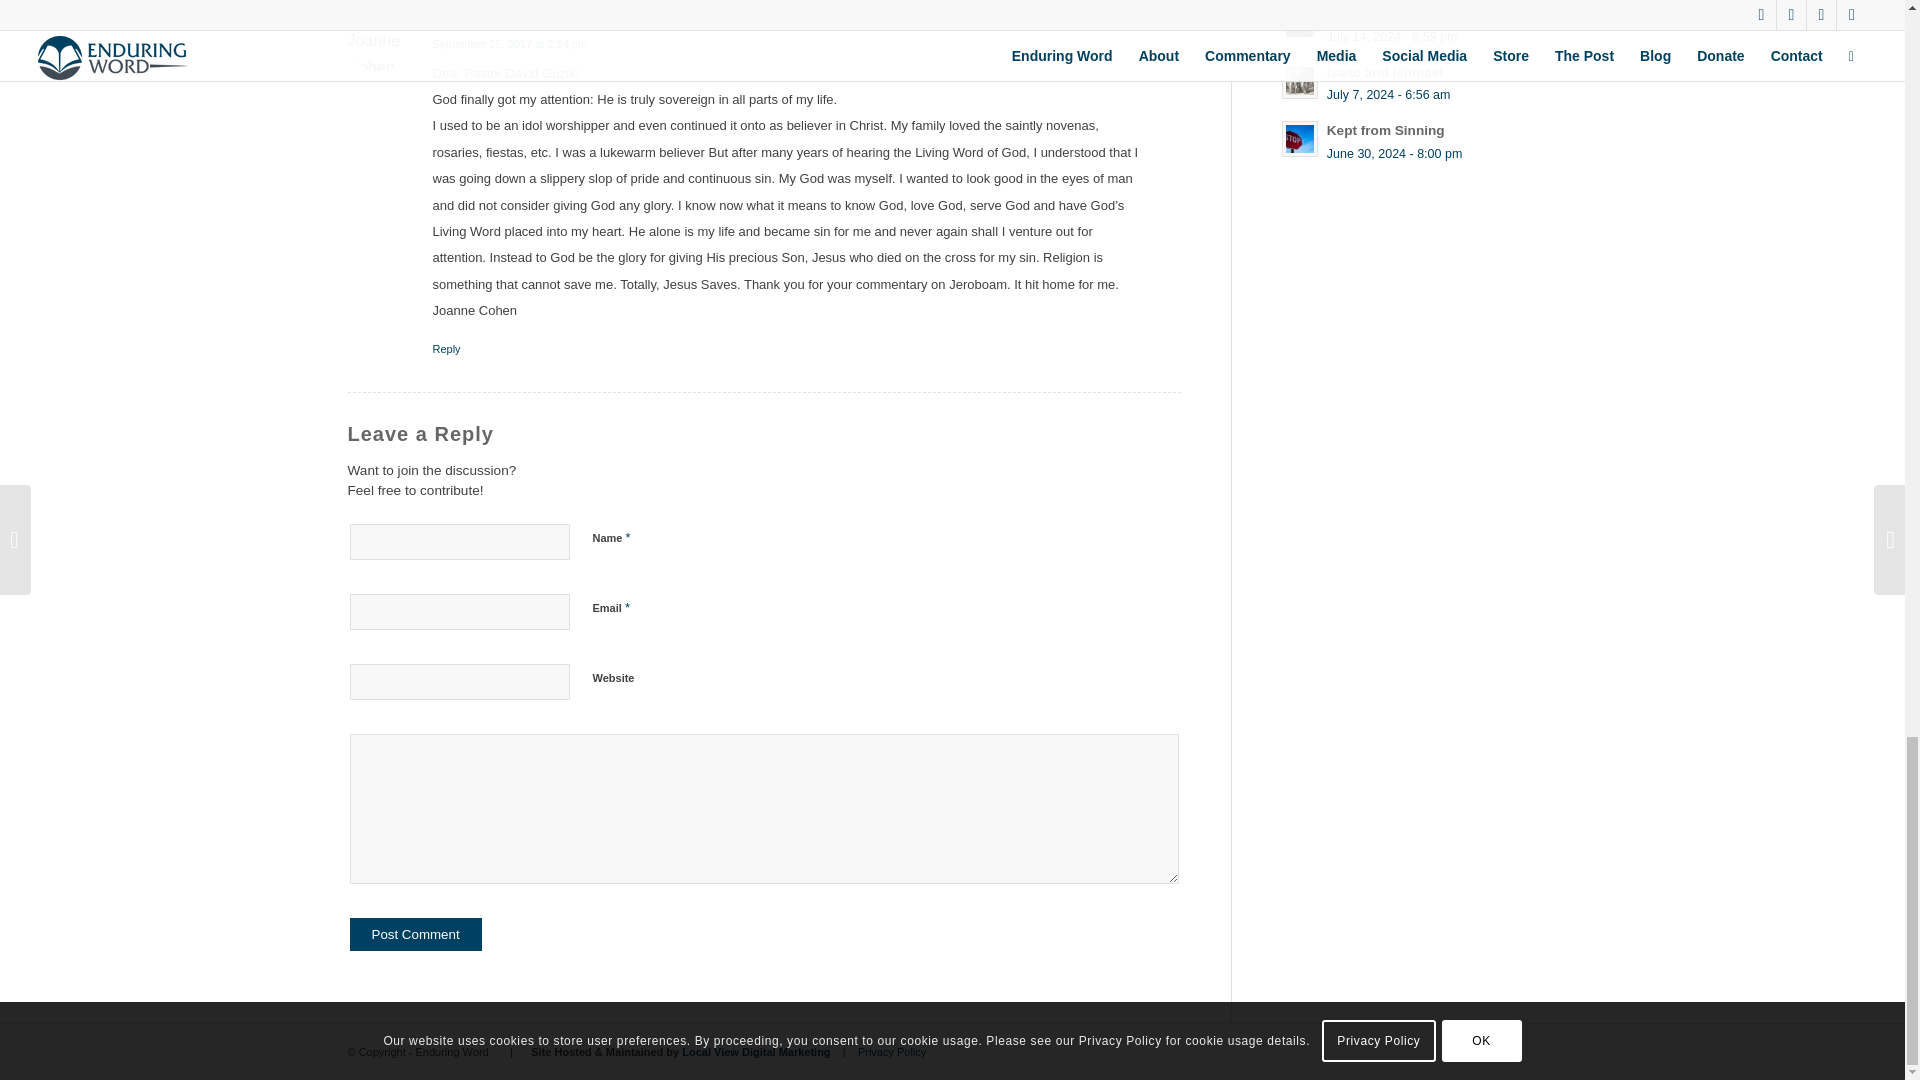 The image size is (1920, 1080). What do you see at coordinates (1300, 23) in the screenshot?
I see `Read: Words of Faith` at bounding box center [1300, 23].